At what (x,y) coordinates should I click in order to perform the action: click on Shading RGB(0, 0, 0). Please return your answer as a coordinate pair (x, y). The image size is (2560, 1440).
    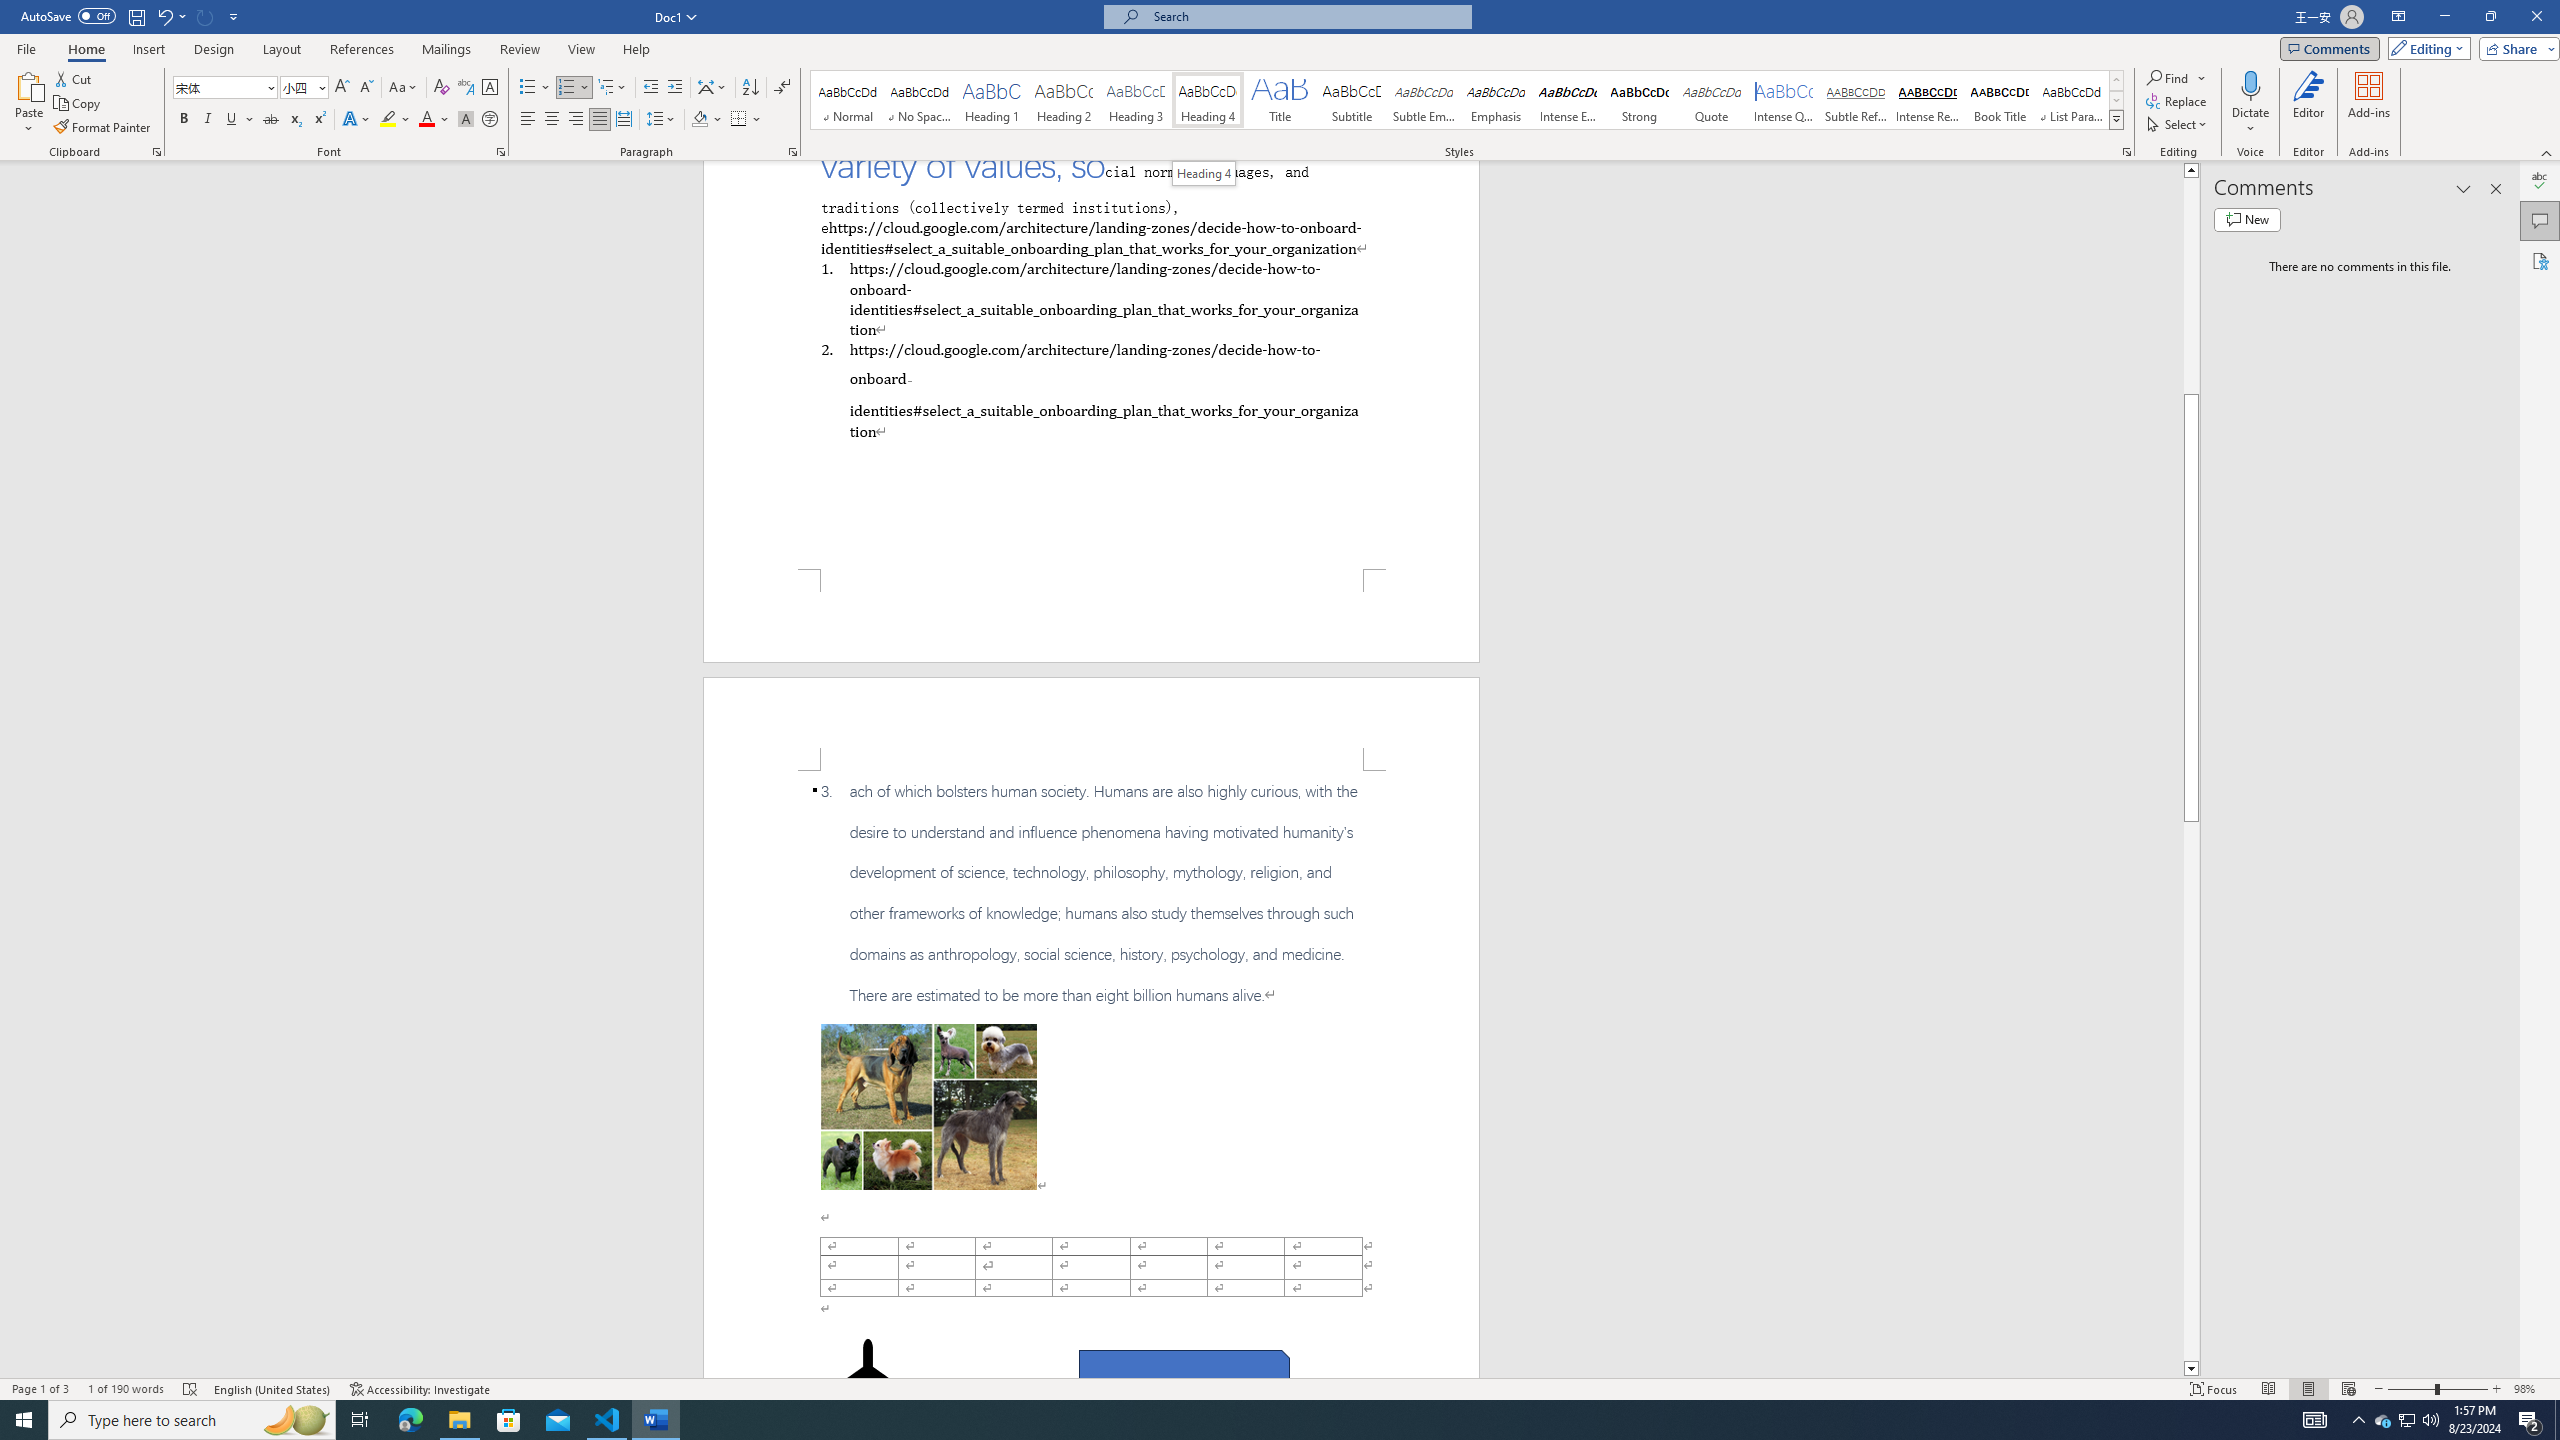
    Looking at the image, I should click on (700, 120).